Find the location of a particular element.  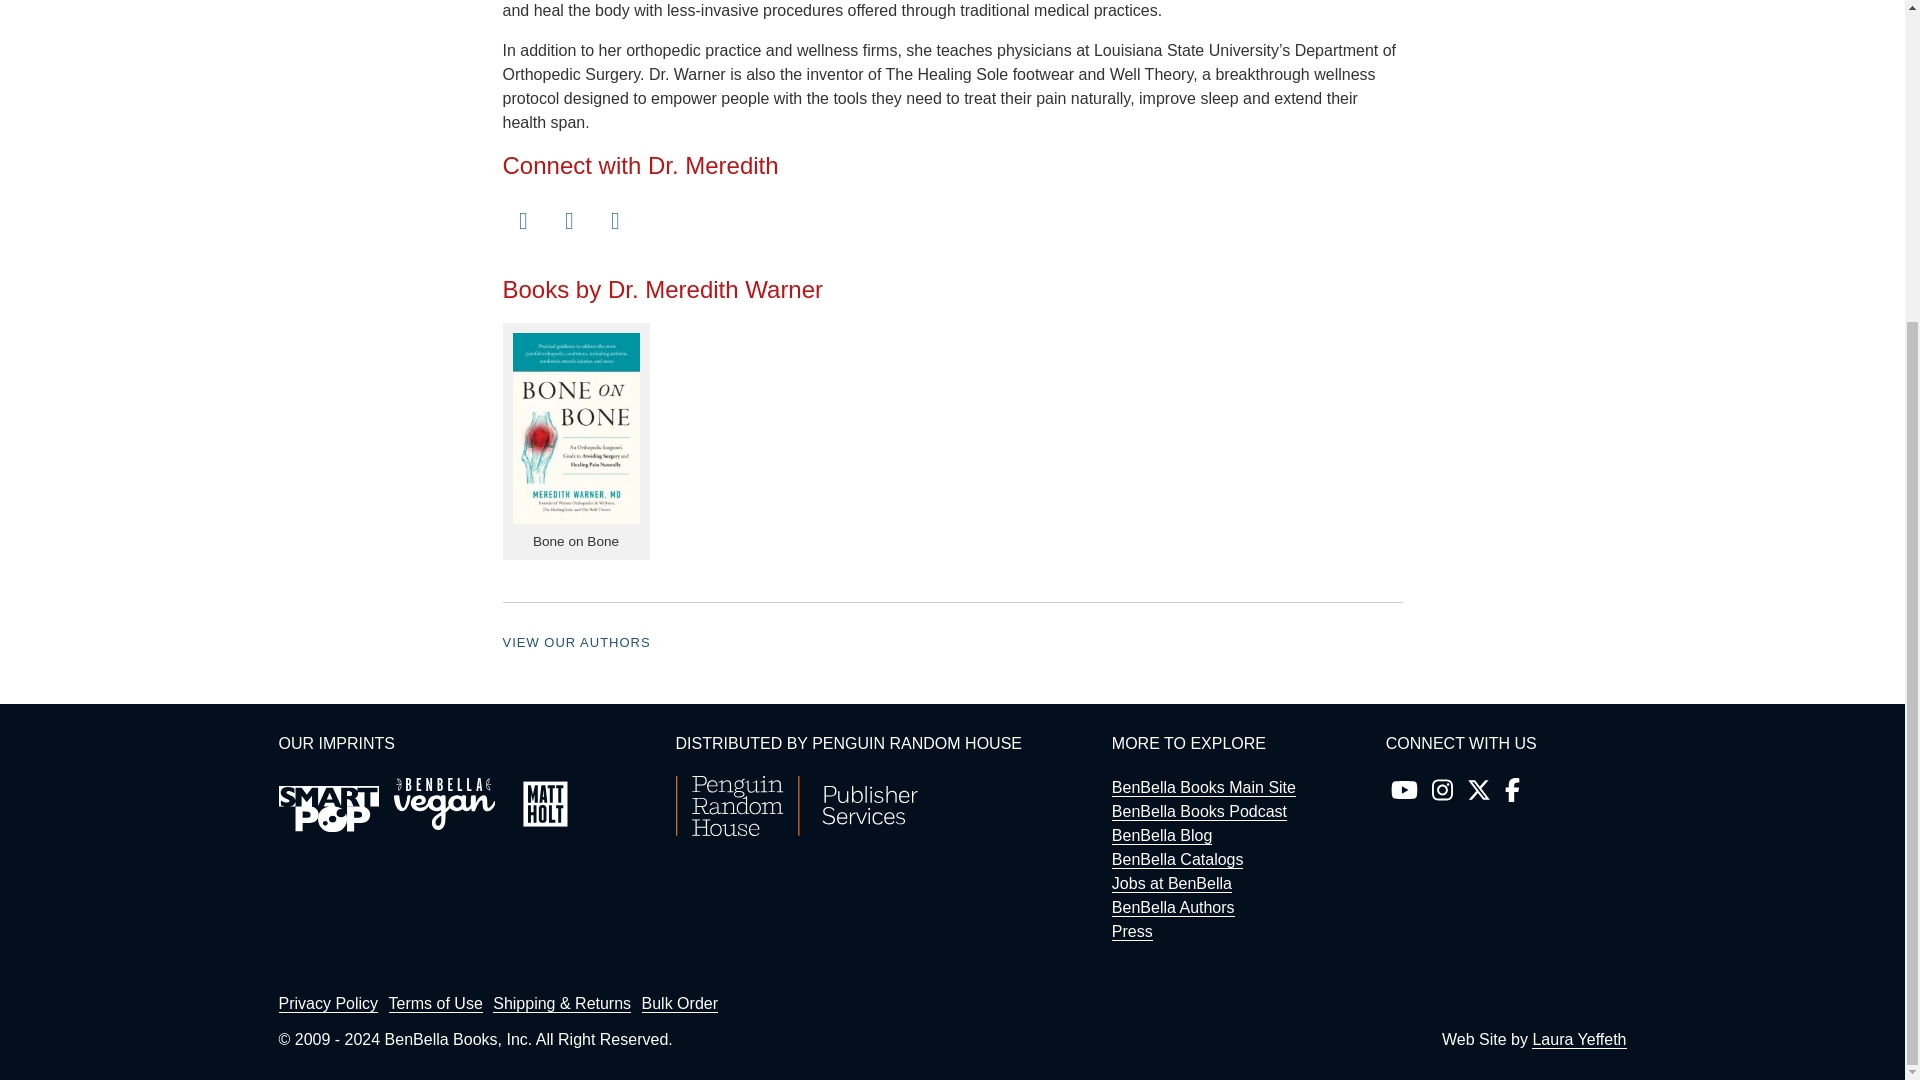

Matt Holt Books is located at coordinates (544, 804).